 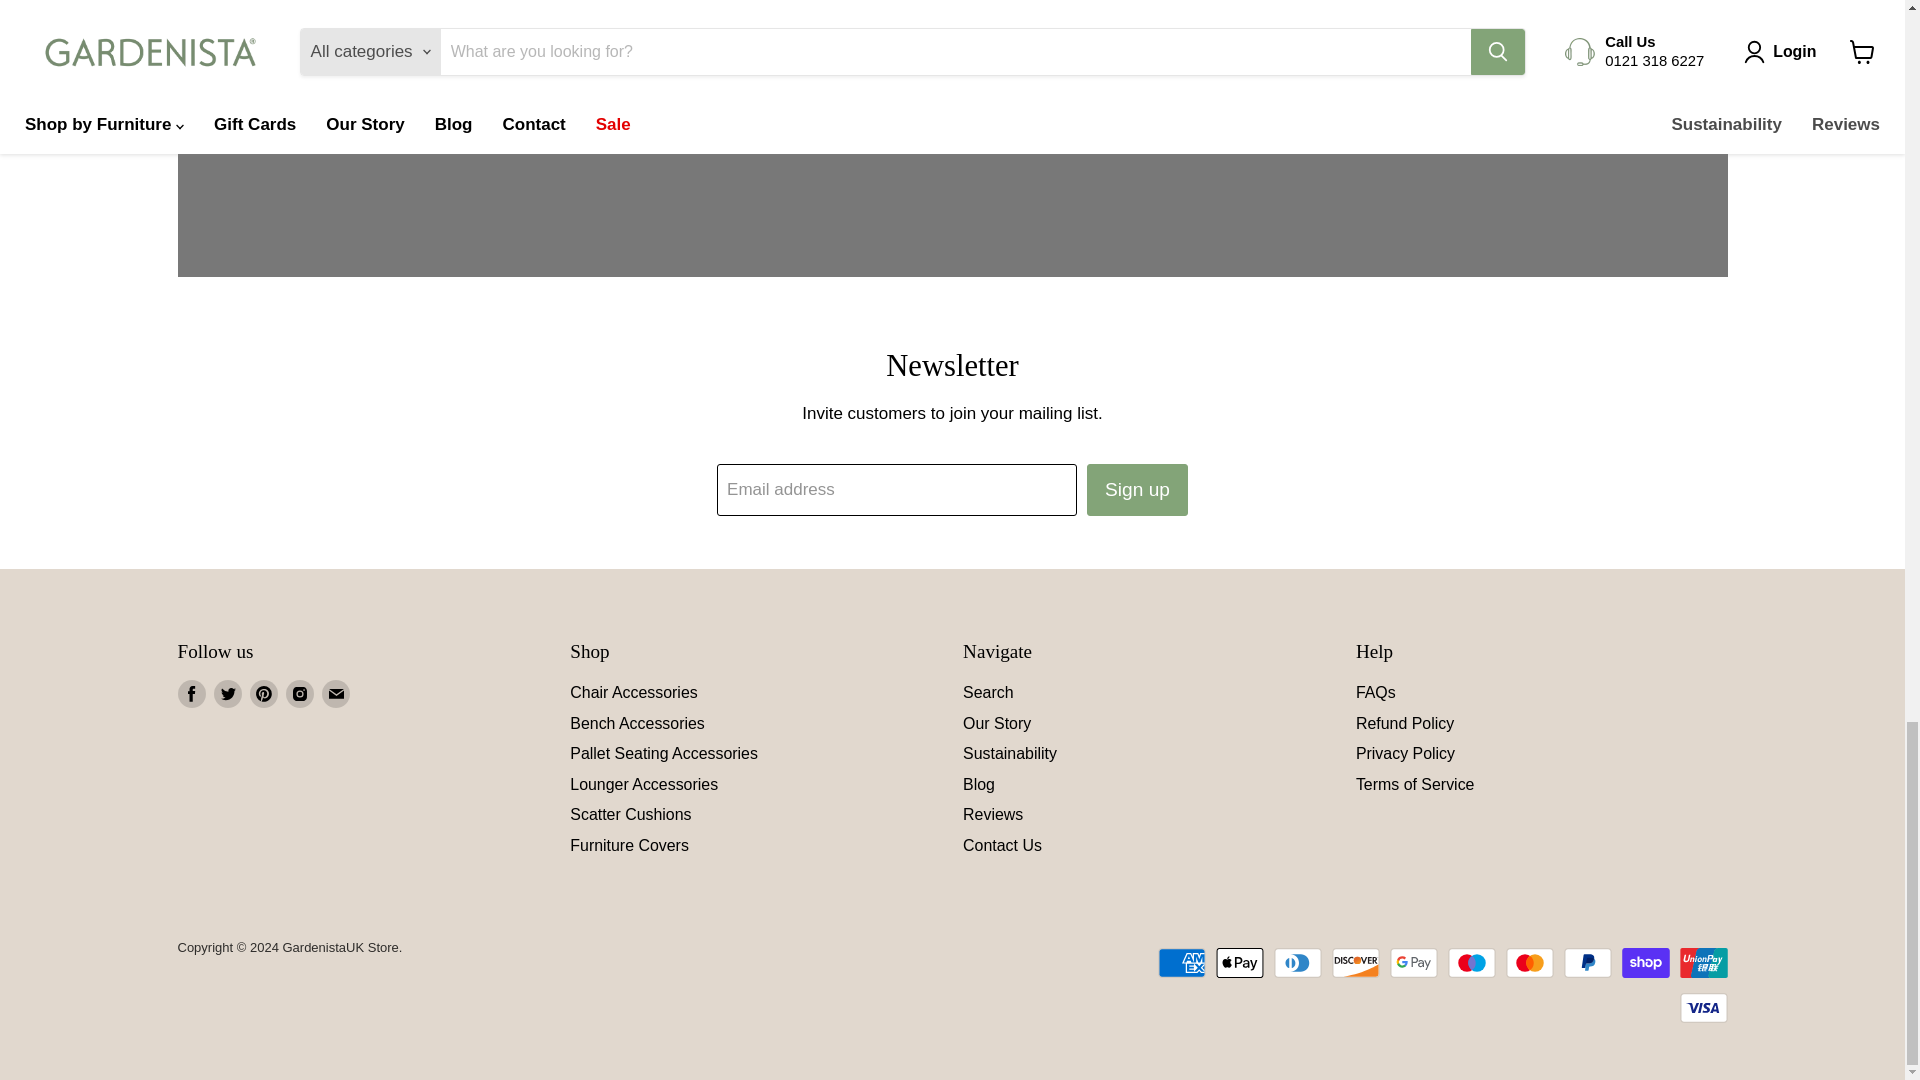 What do you see at coordinates (1356, 963) in the screenshot?
I see `Discover` at bounding box center [1356, 963].